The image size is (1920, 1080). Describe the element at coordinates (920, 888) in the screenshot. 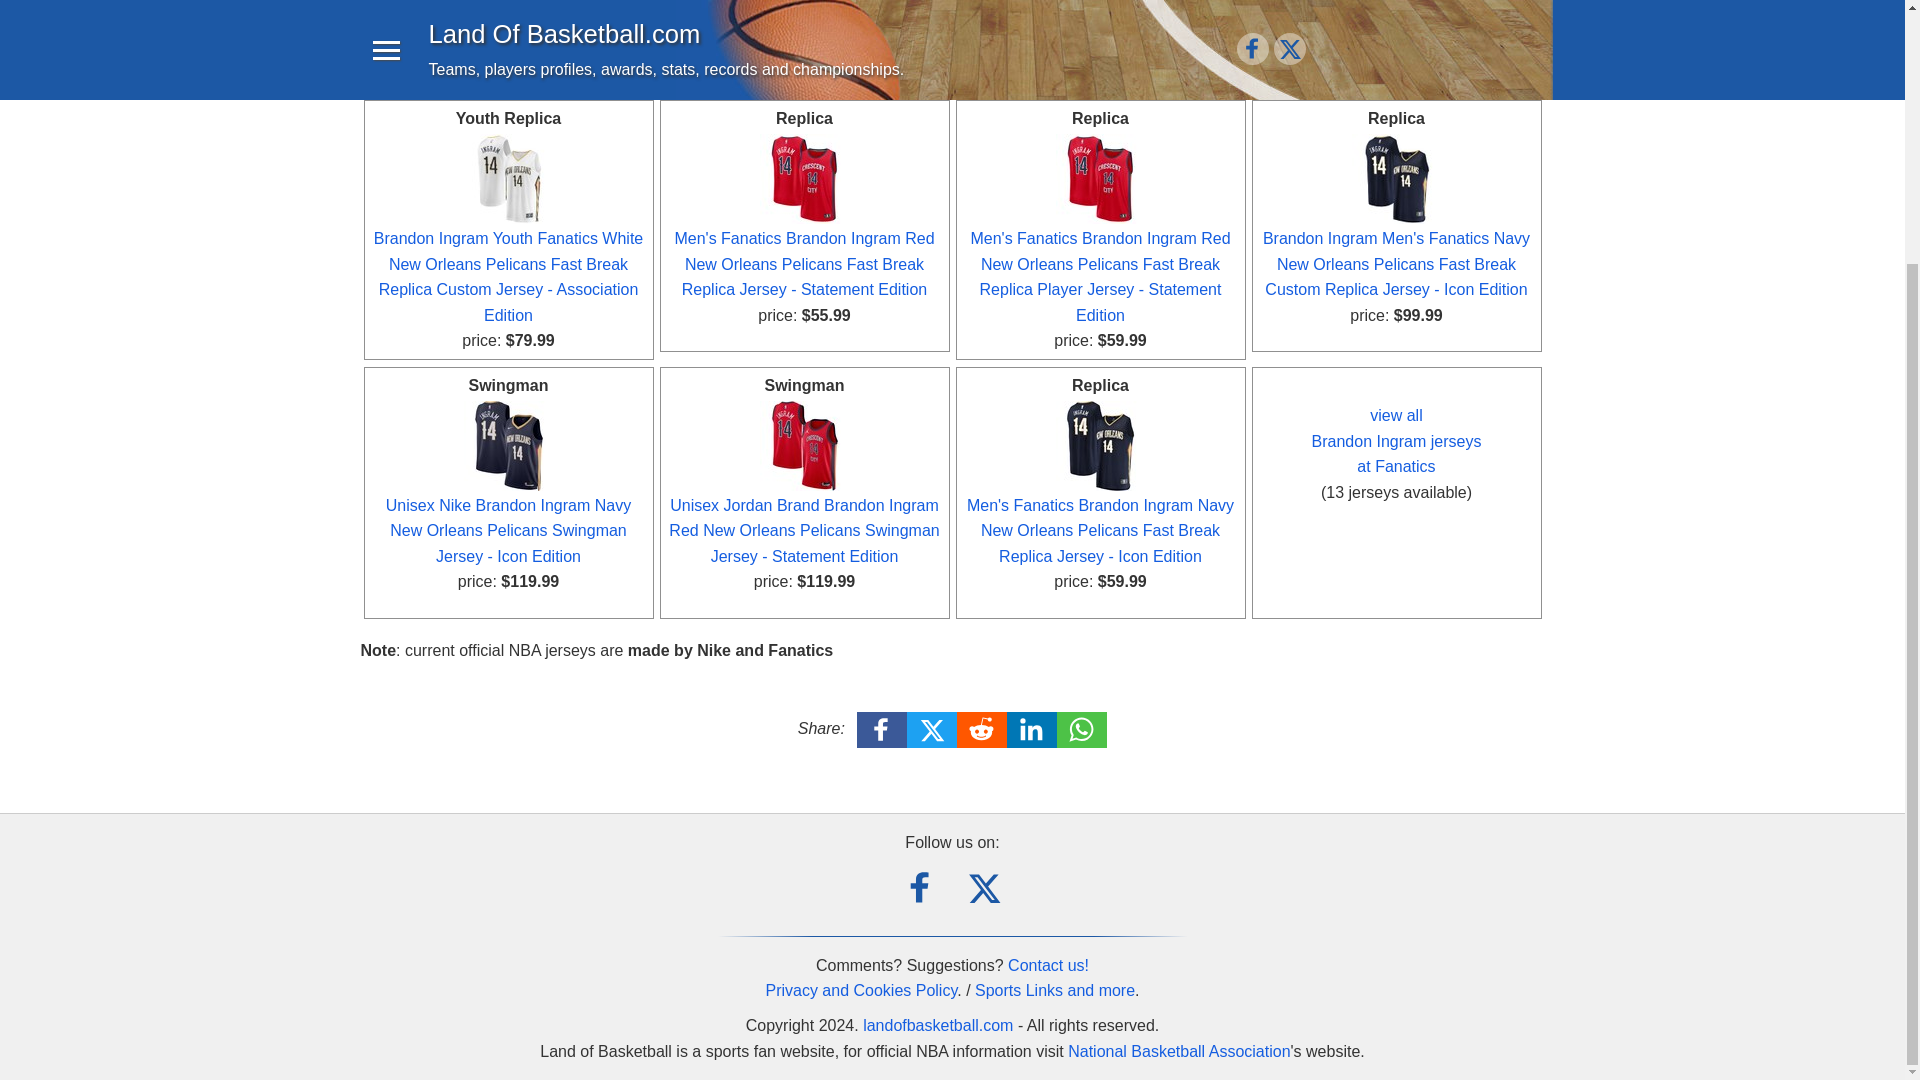

I see `Facebook` at that location.